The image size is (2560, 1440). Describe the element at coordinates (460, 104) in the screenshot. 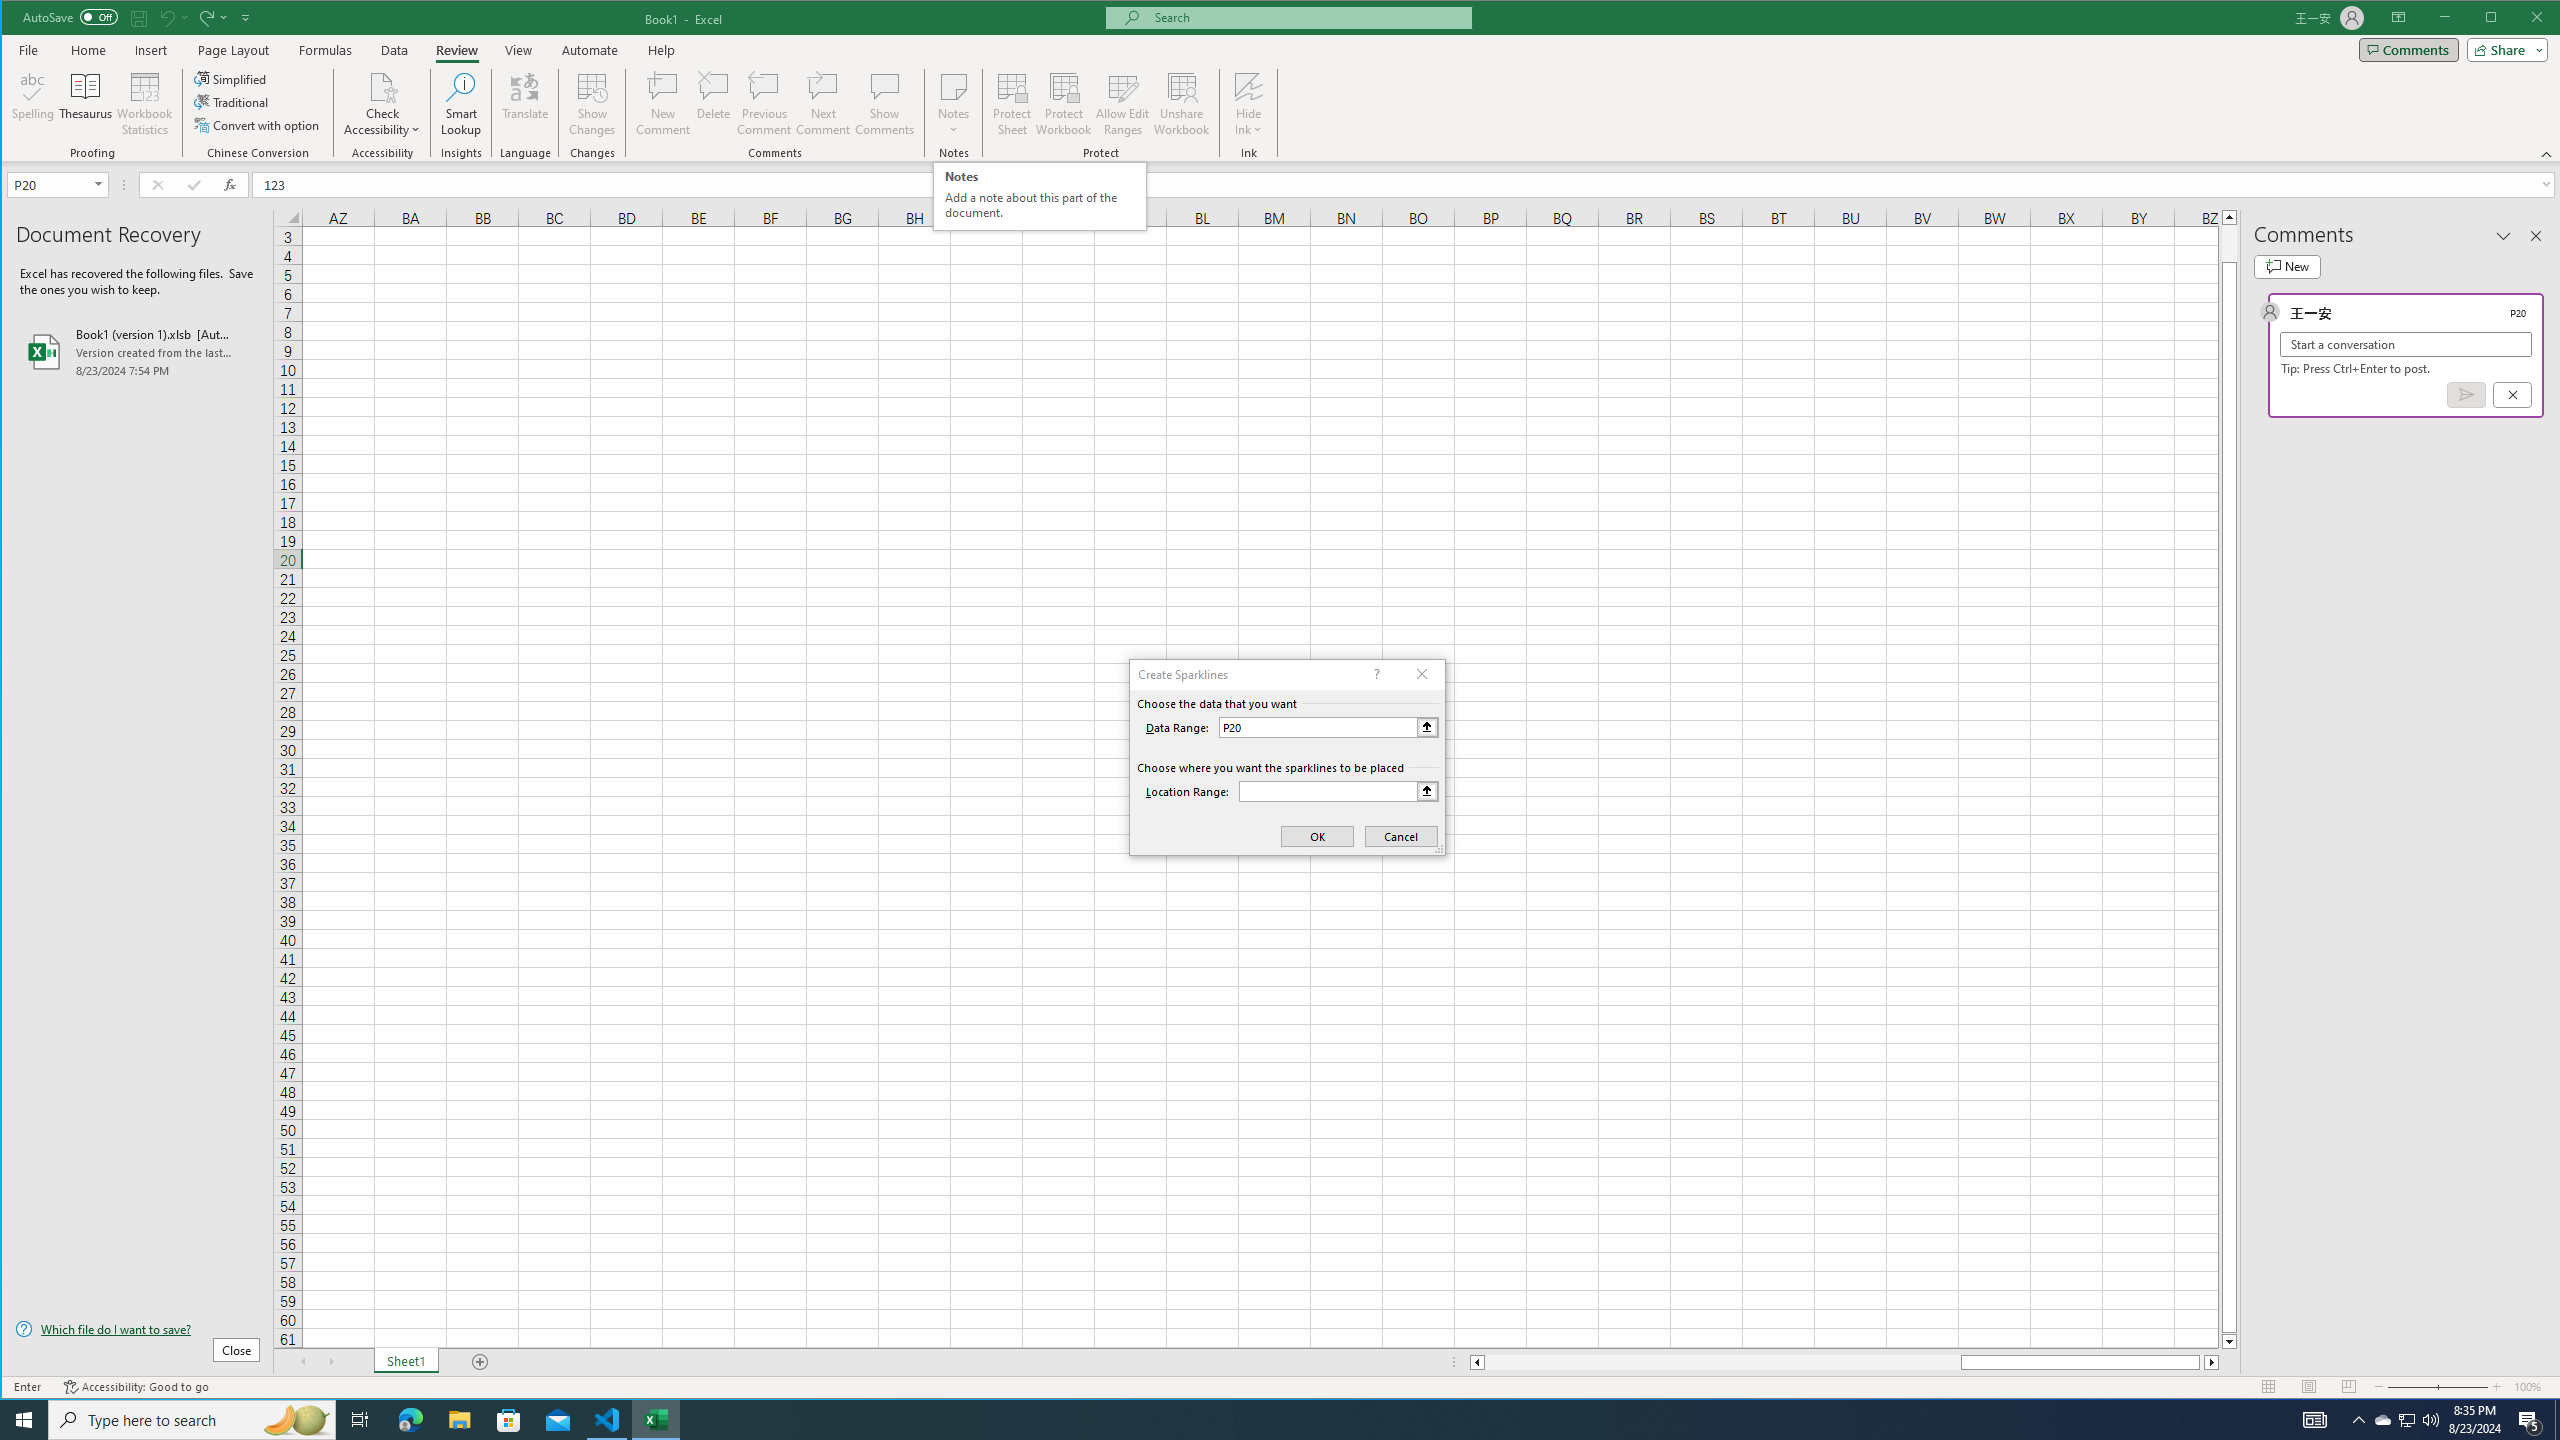

I see `Smart Lookup` at that location.